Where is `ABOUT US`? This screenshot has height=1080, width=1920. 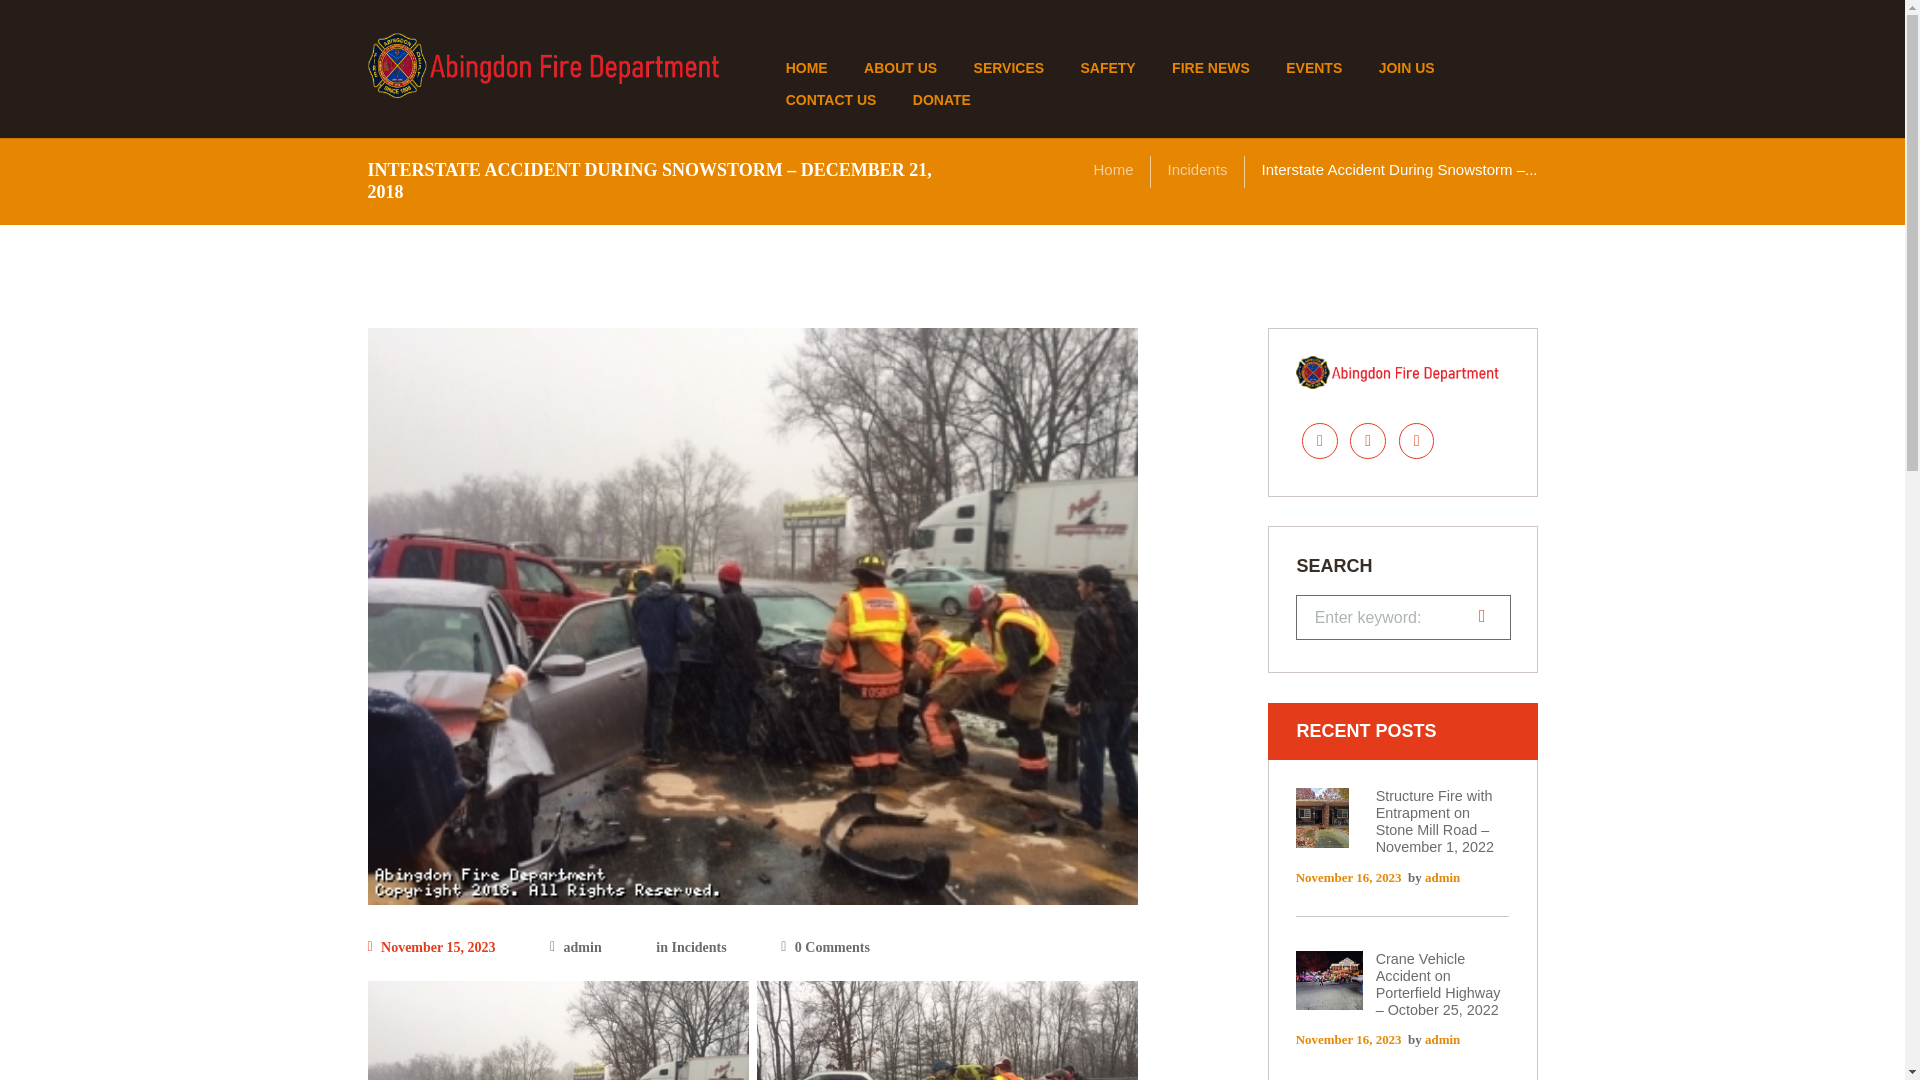
ABOUT US is located at coordinates (901, 68).